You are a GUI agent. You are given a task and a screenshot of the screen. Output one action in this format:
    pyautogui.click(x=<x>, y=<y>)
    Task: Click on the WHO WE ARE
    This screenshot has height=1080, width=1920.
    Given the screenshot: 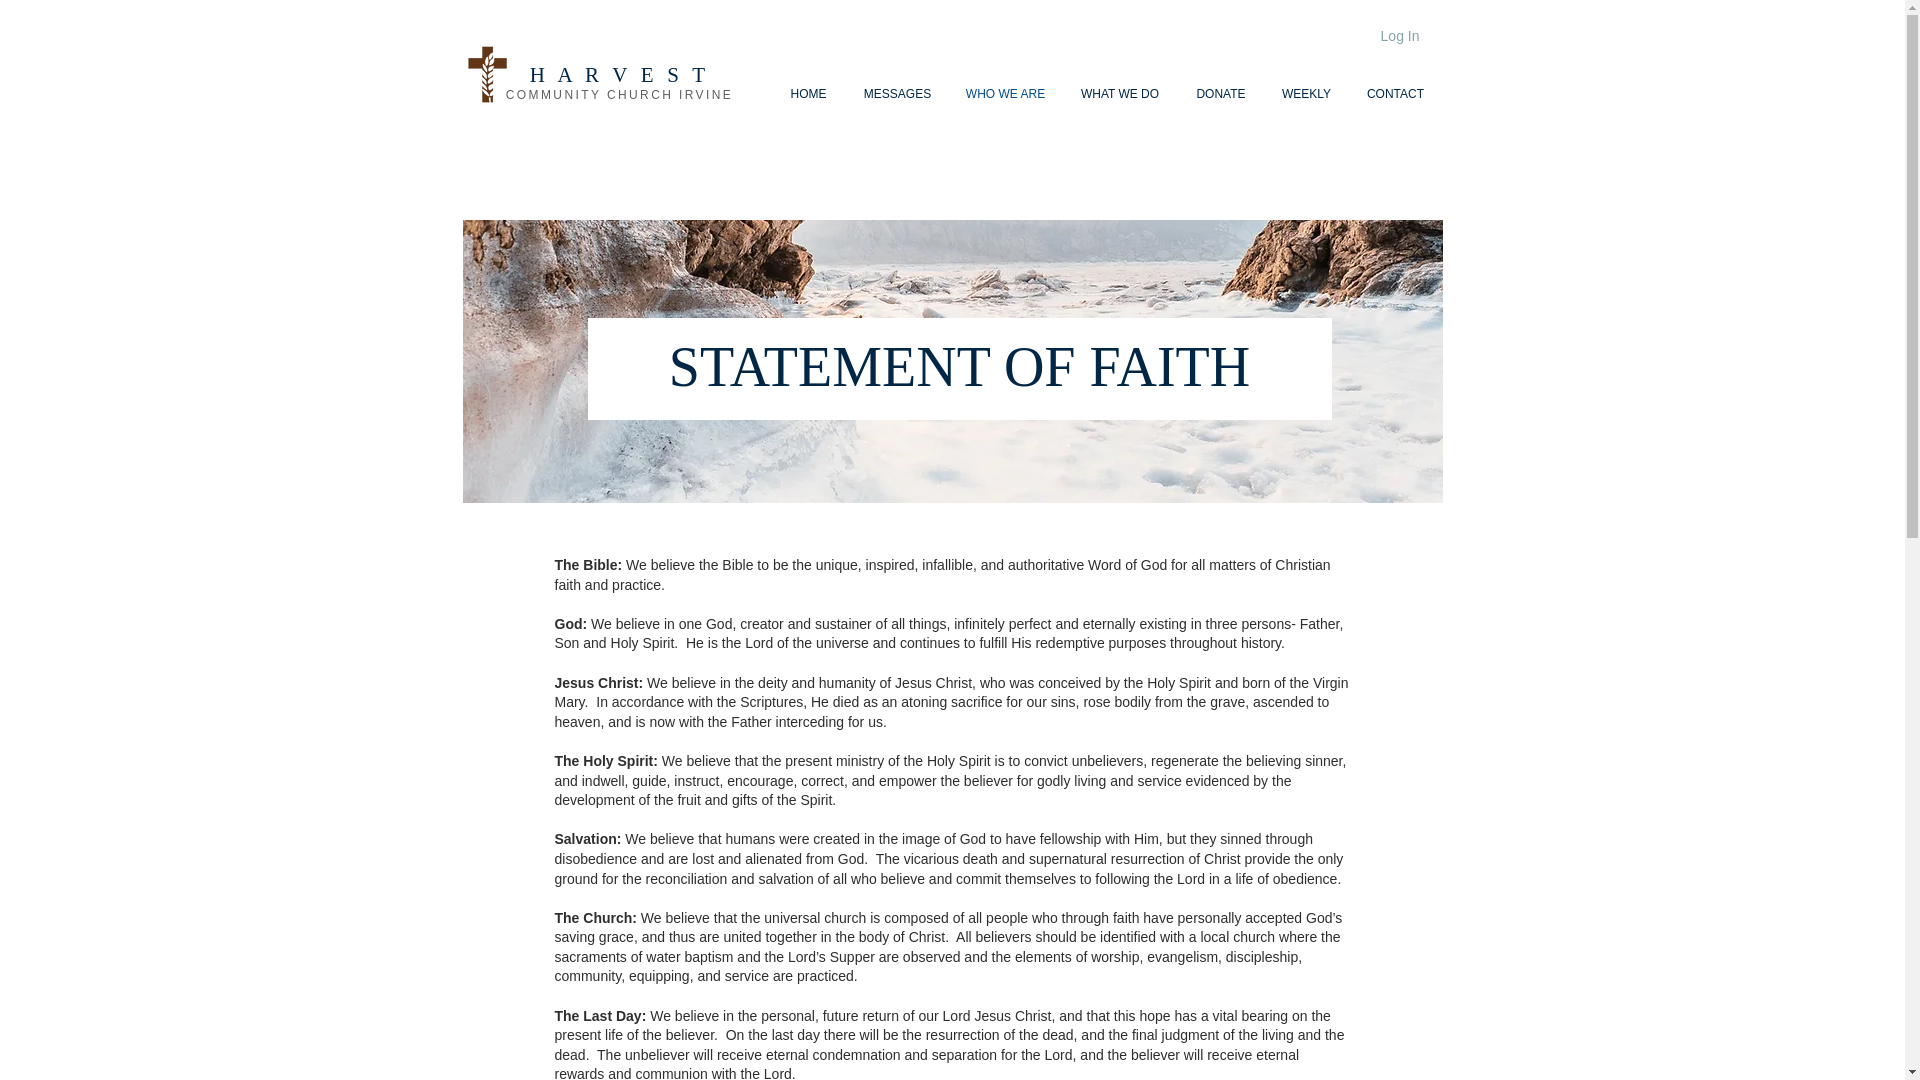 What is the action you would take?
    pyautogui.click(x=1004, y=94)
    